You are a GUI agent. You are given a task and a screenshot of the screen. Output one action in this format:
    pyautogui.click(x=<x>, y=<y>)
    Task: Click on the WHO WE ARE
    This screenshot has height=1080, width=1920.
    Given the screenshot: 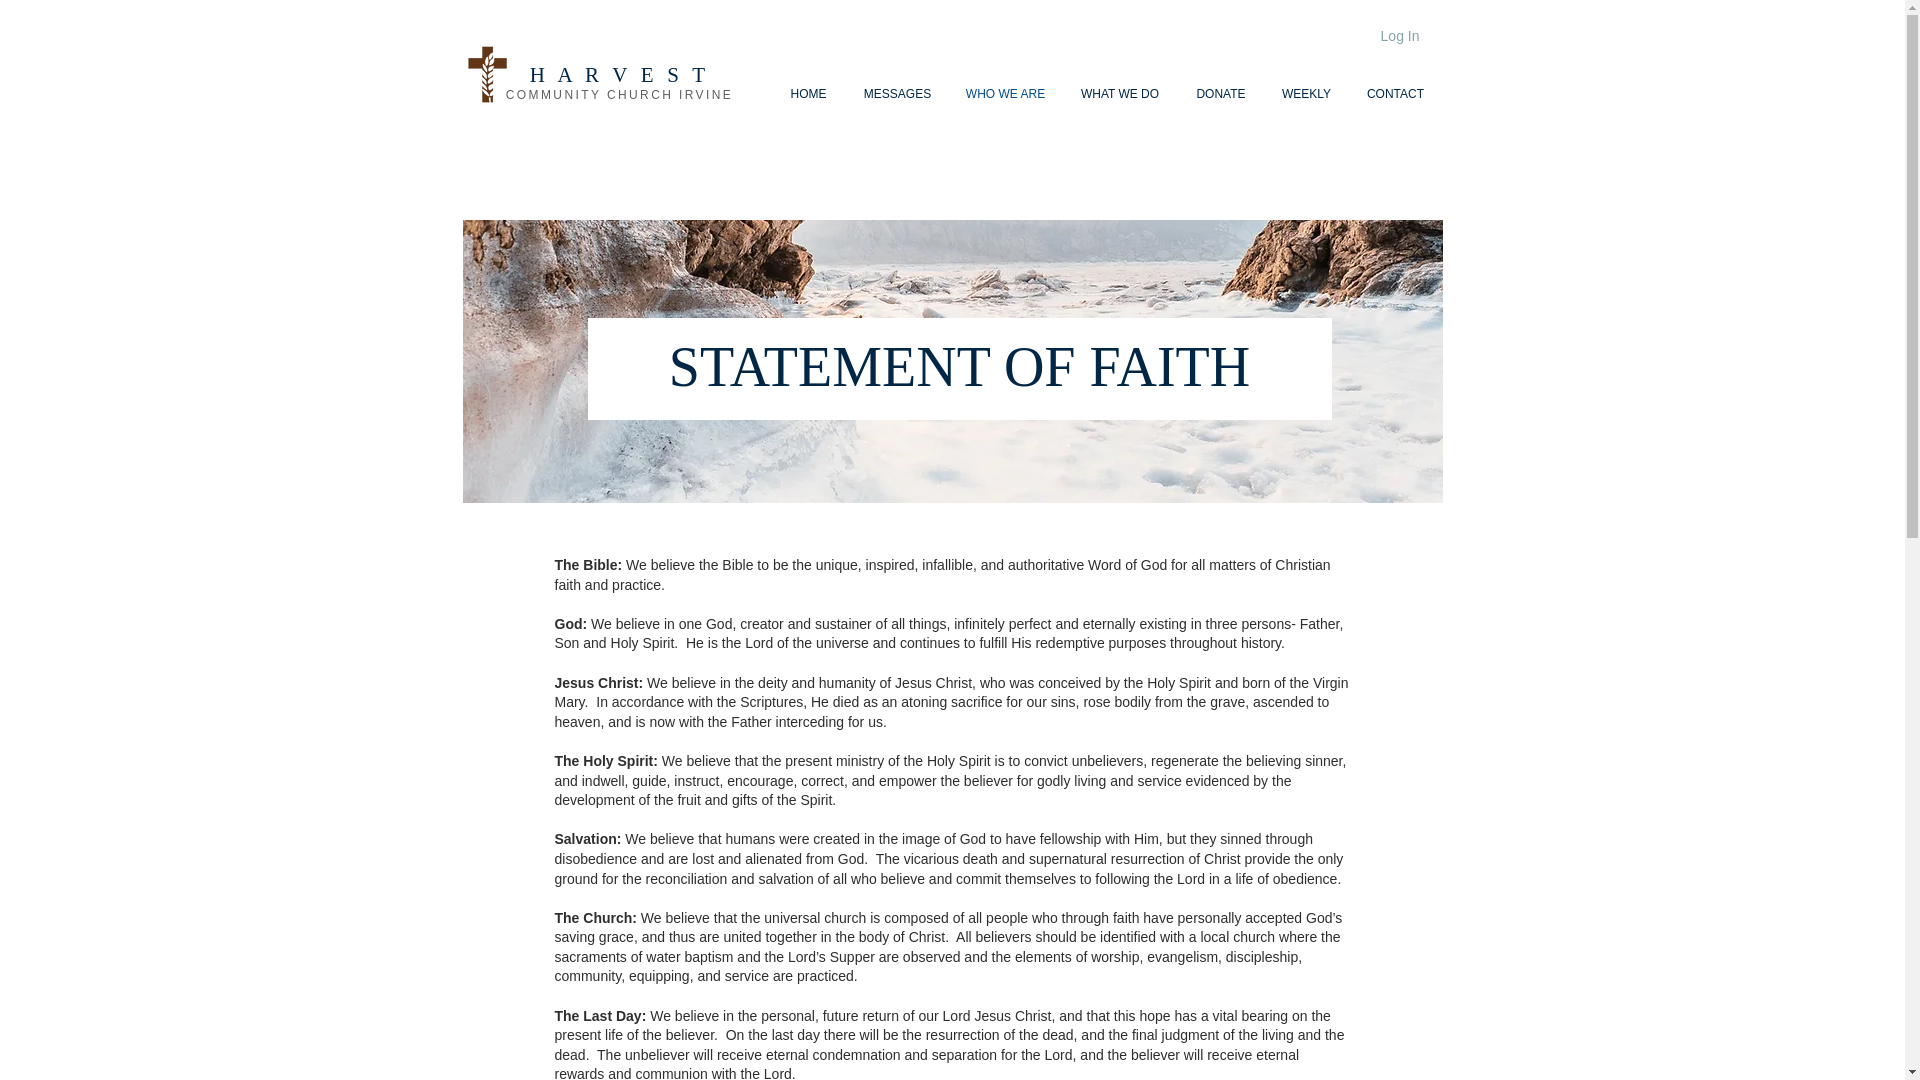 What is the action you would take?
    pyautogui.click(x=1004, y=94)
    